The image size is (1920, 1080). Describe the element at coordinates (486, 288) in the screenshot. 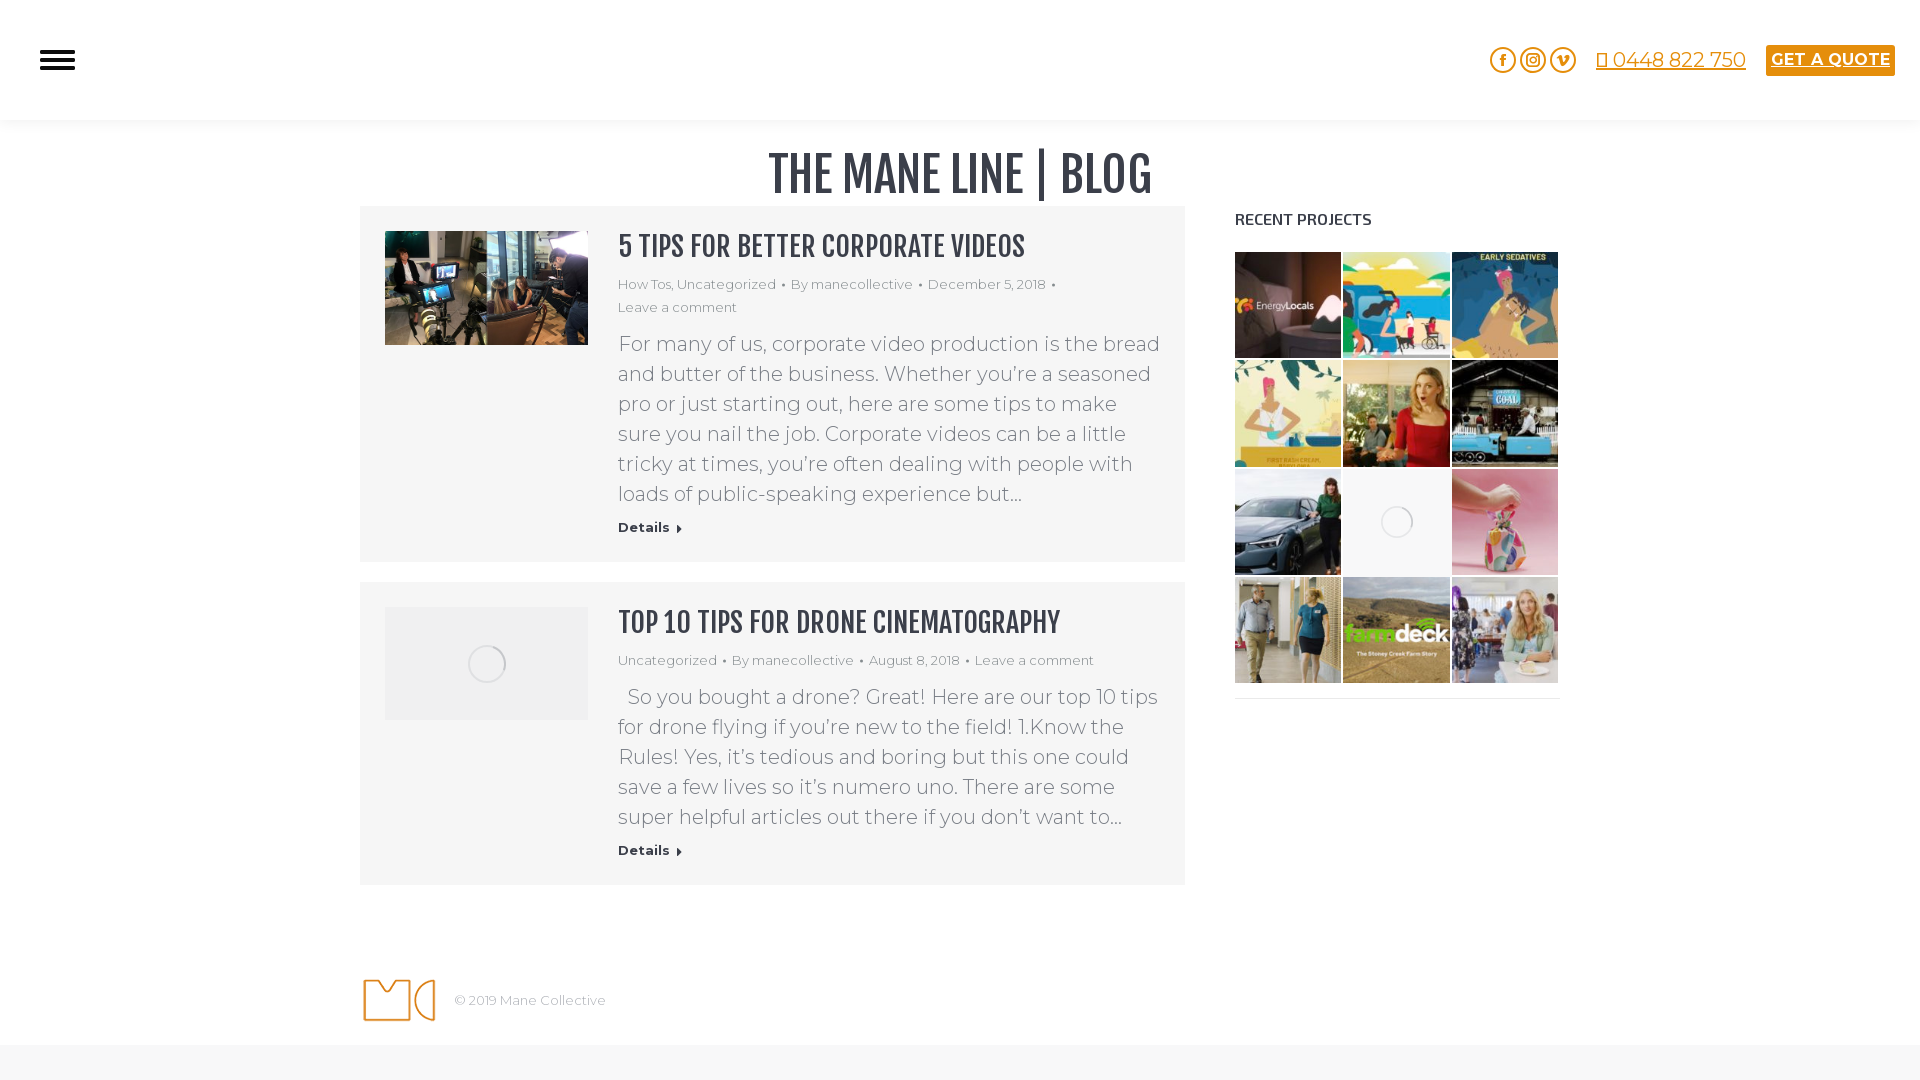

I see `Blog 2 500px` at that location.